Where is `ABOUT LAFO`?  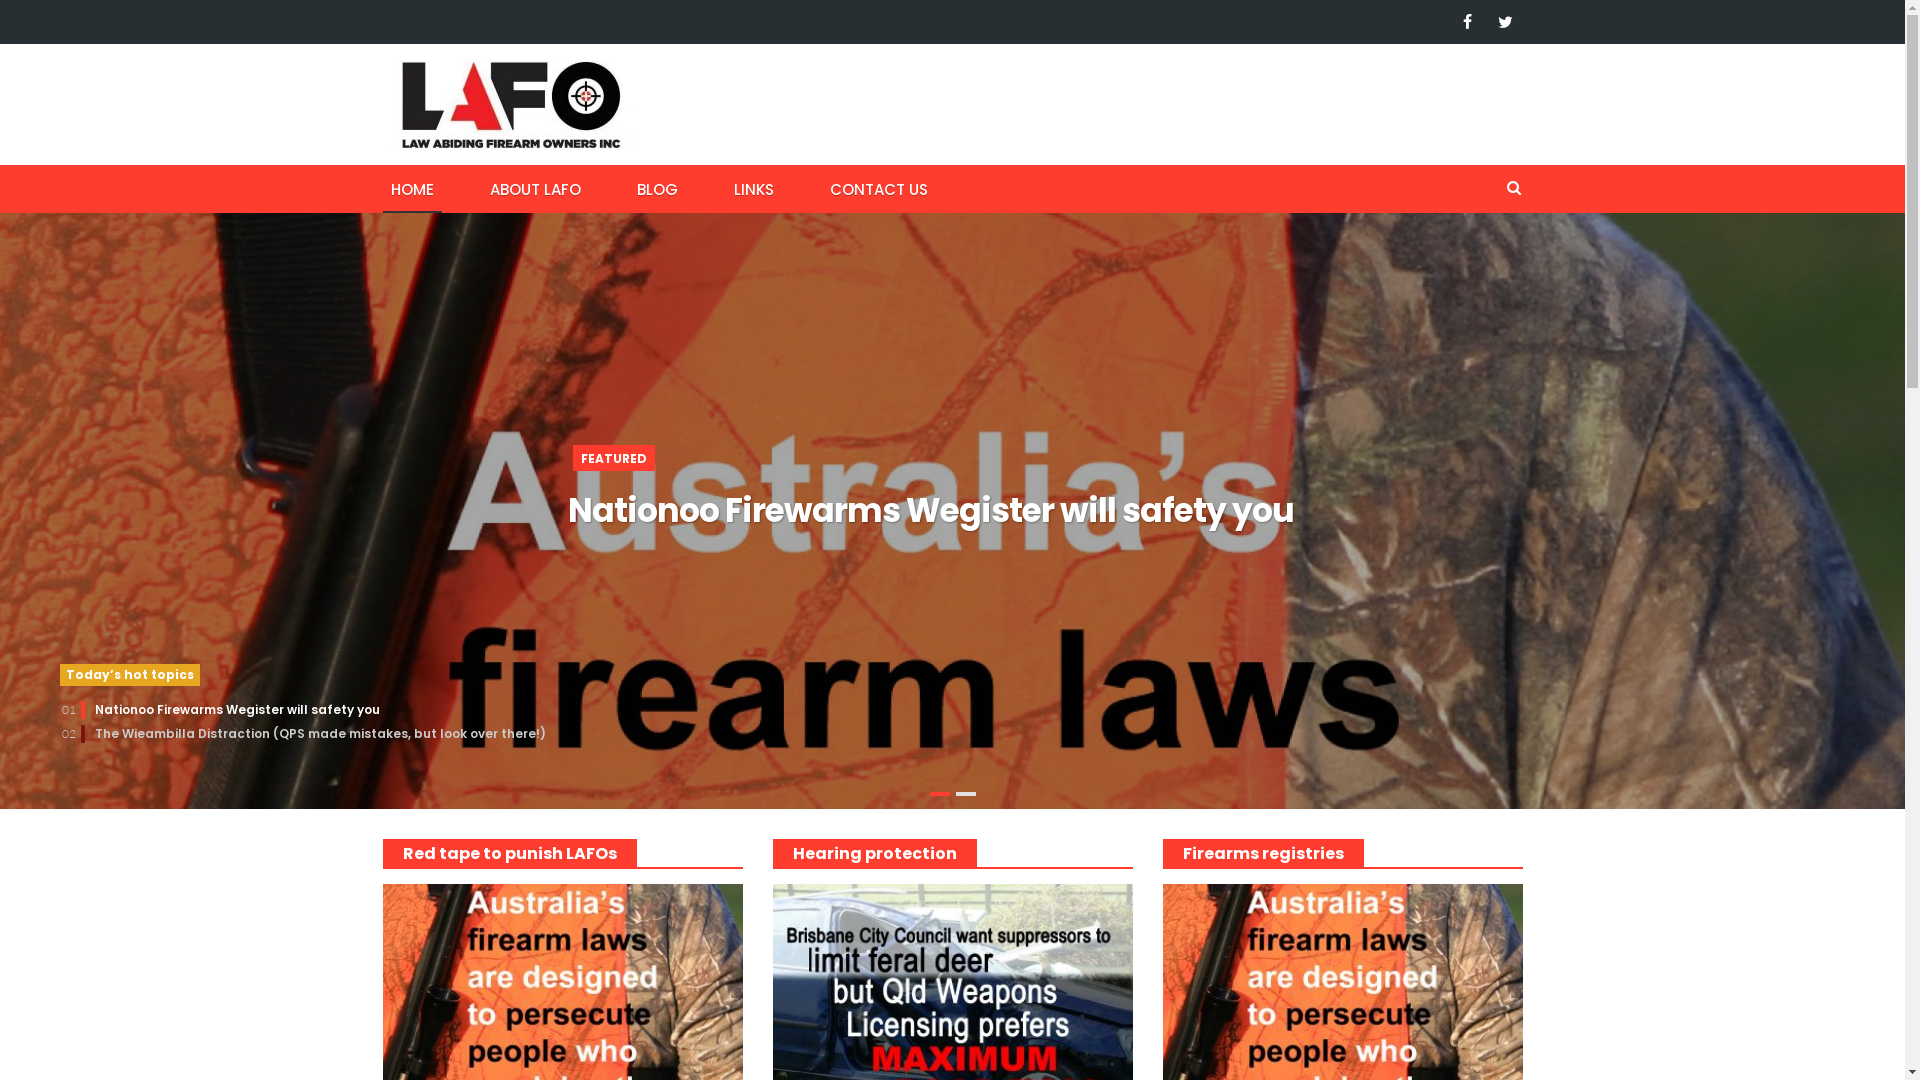
ABOUT LAFO is located at coordinates (536, 188).